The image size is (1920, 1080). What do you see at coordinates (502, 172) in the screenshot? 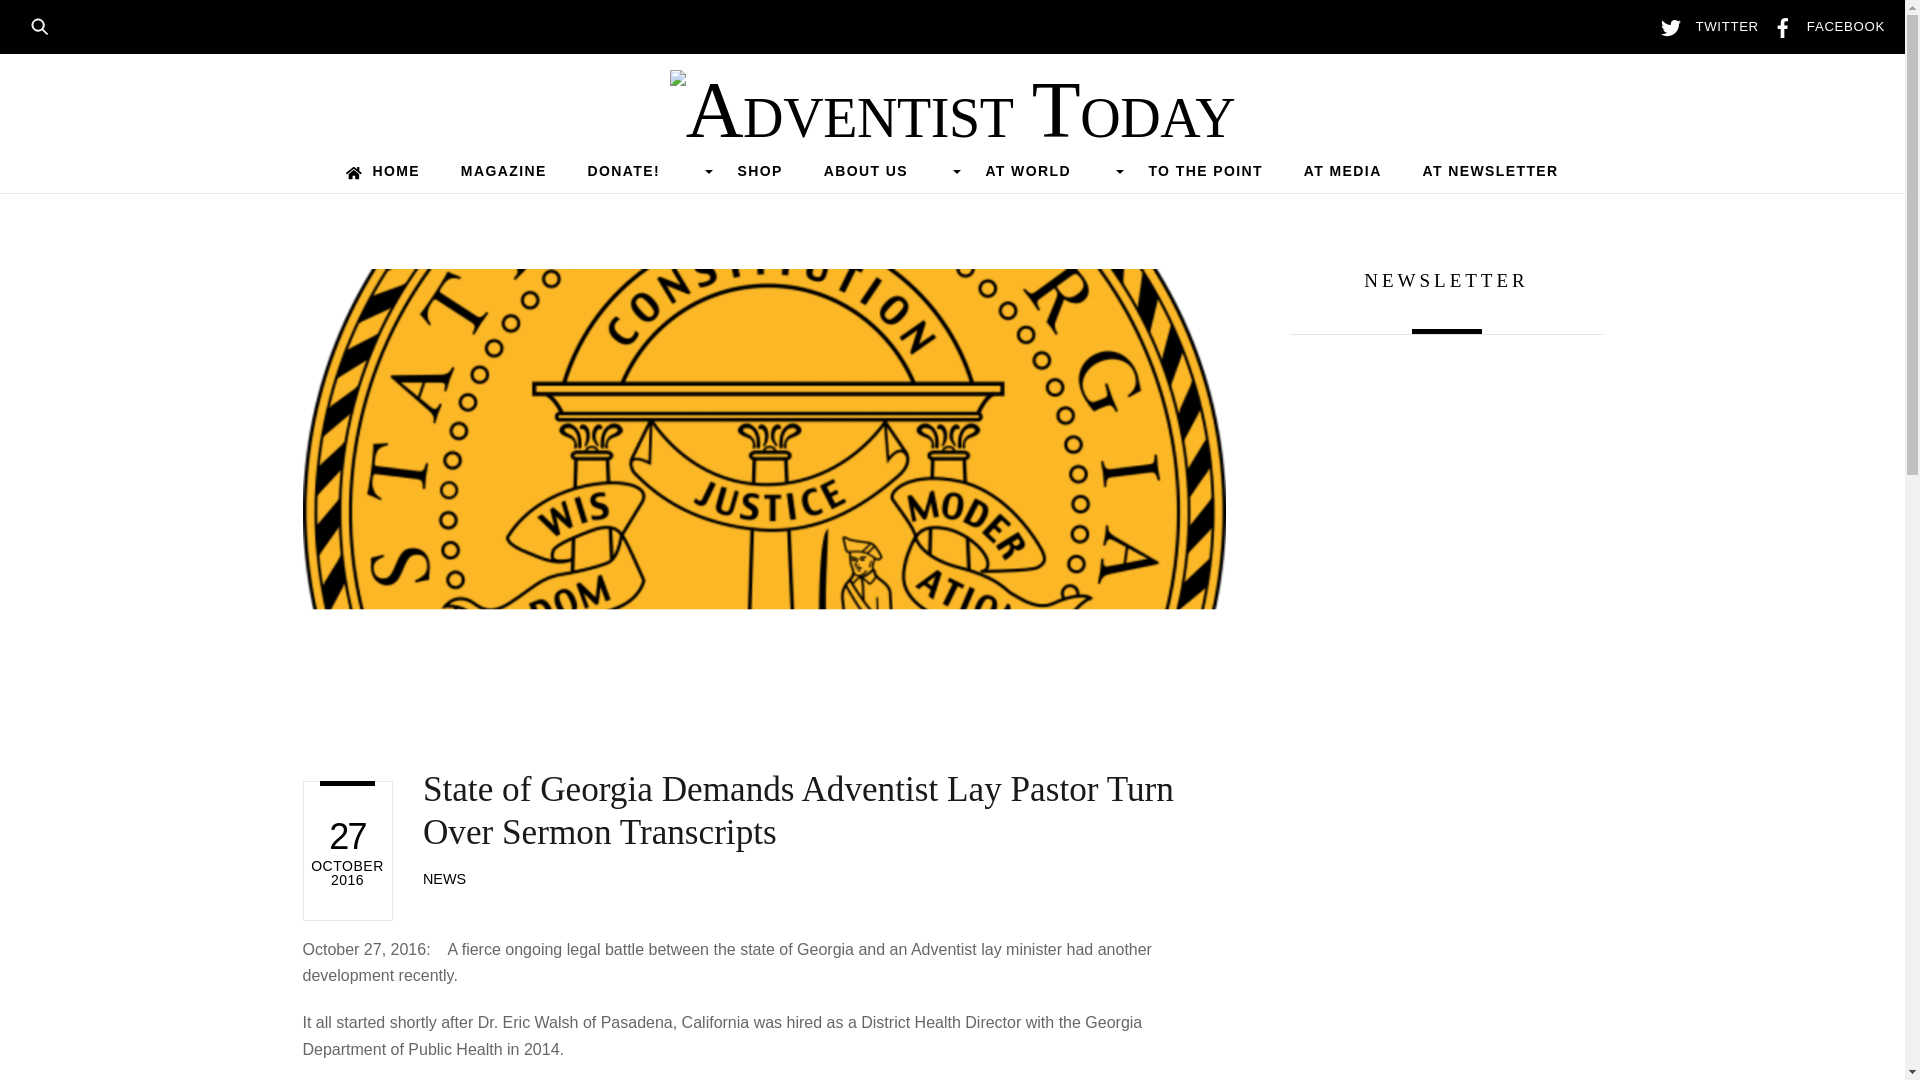
I see `MAGAZINE` at bounding box center [502, 172].